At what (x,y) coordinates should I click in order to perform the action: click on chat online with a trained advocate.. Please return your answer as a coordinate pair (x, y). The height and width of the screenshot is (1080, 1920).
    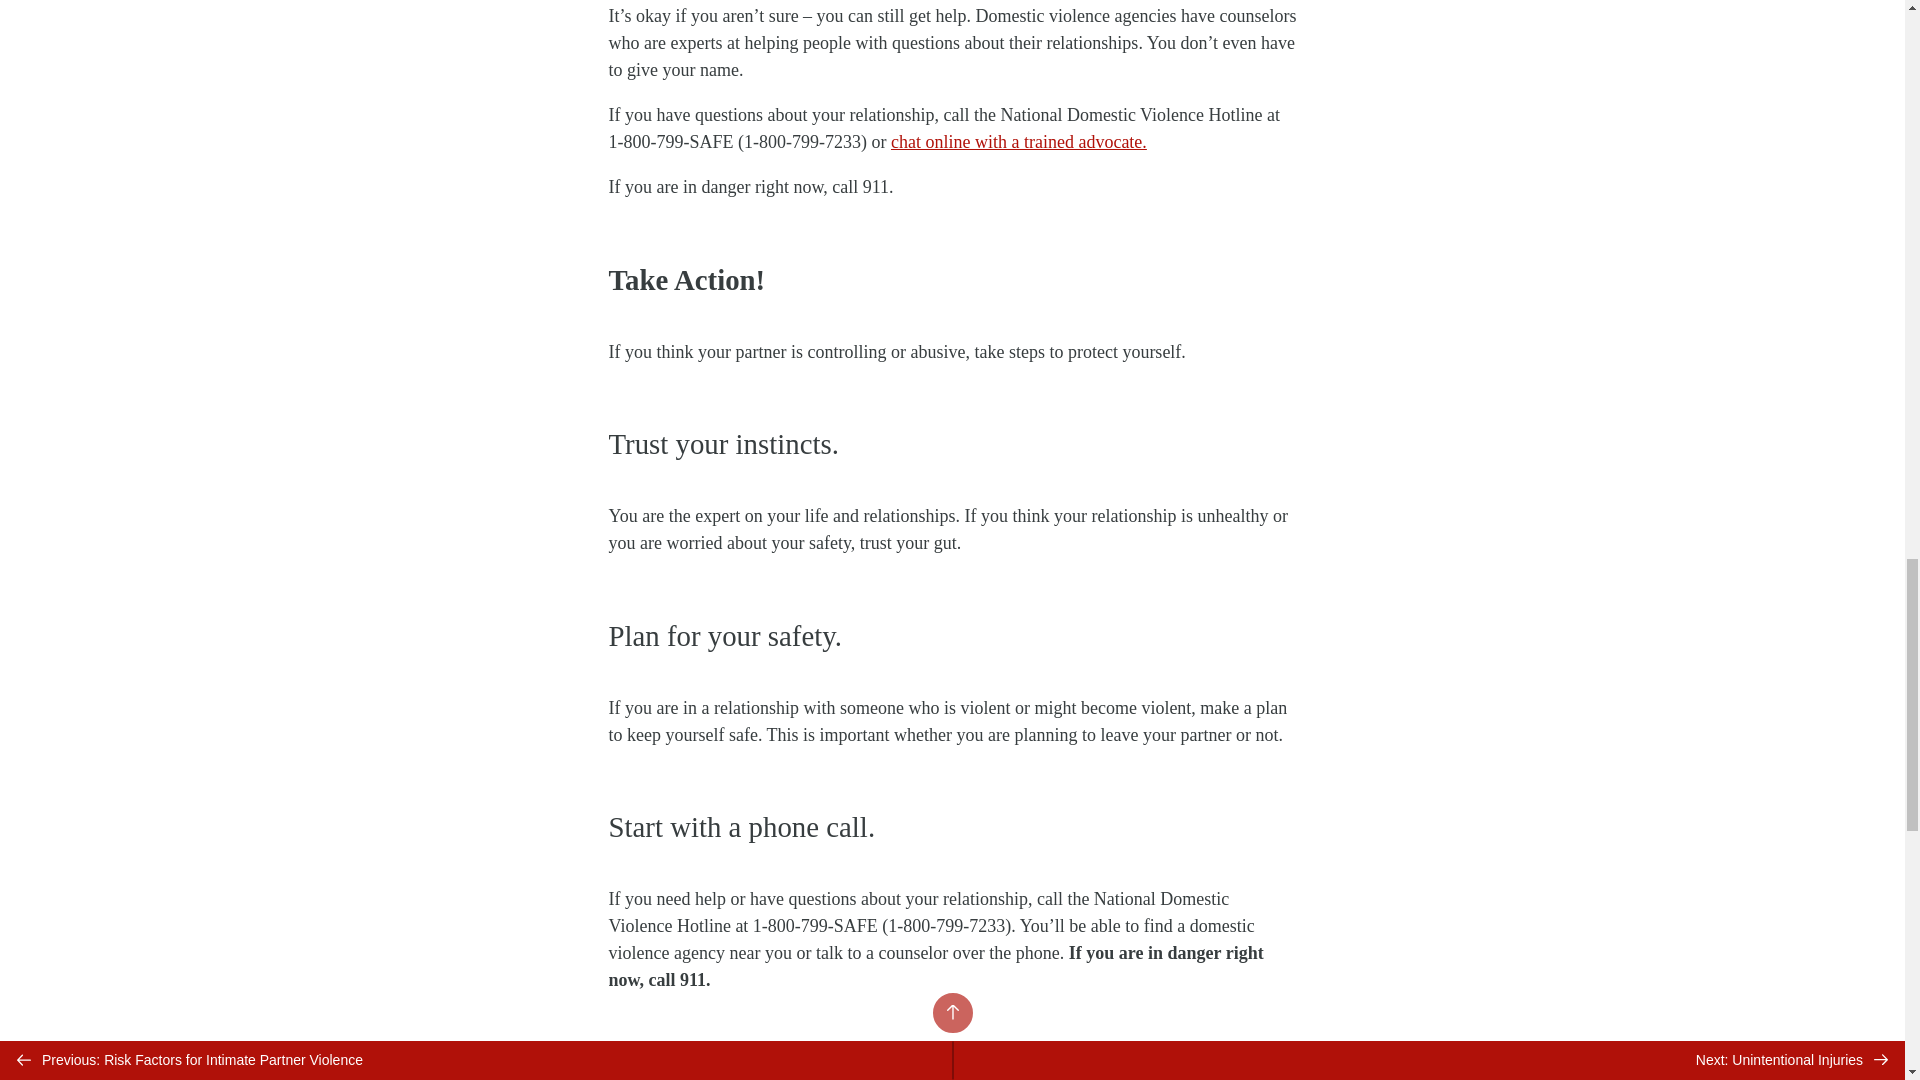
    Looking at the image, I should click on (1018, 142).